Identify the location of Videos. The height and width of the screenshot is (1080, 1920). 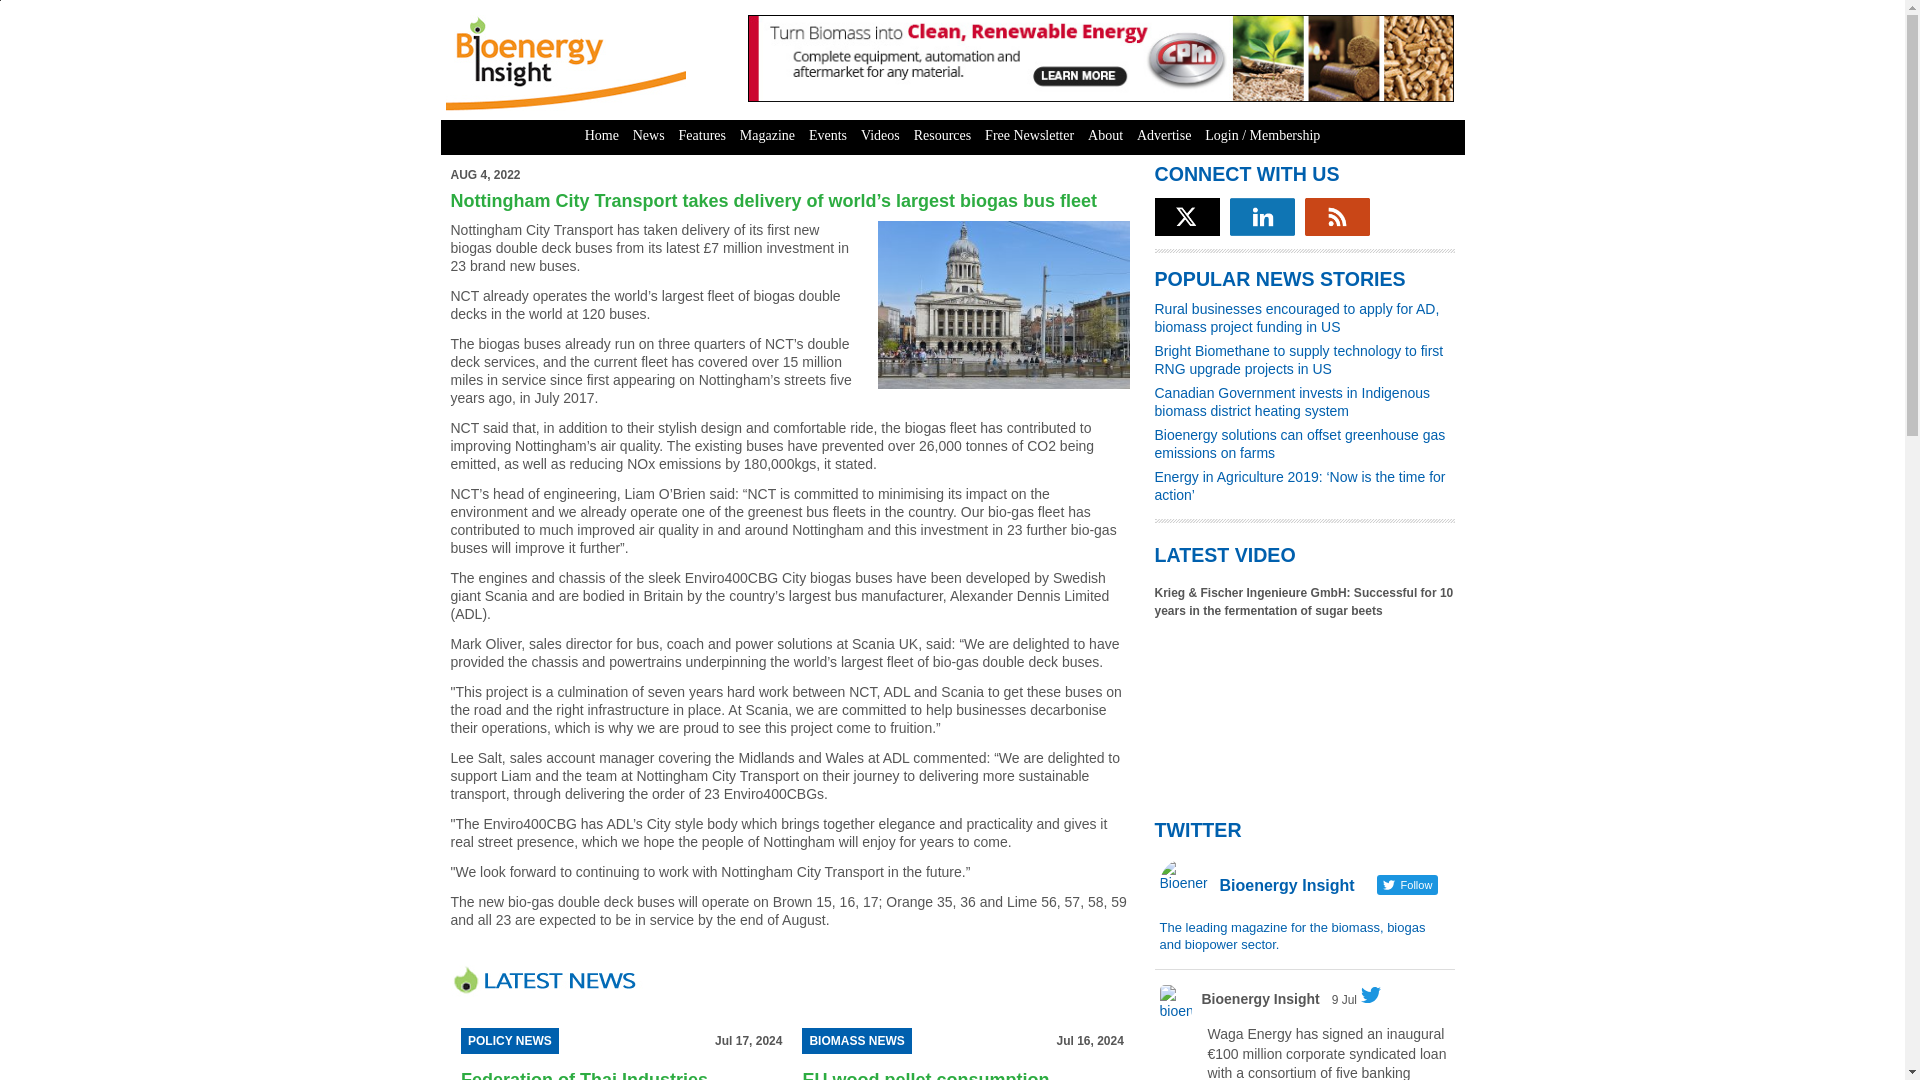
(880, 136).